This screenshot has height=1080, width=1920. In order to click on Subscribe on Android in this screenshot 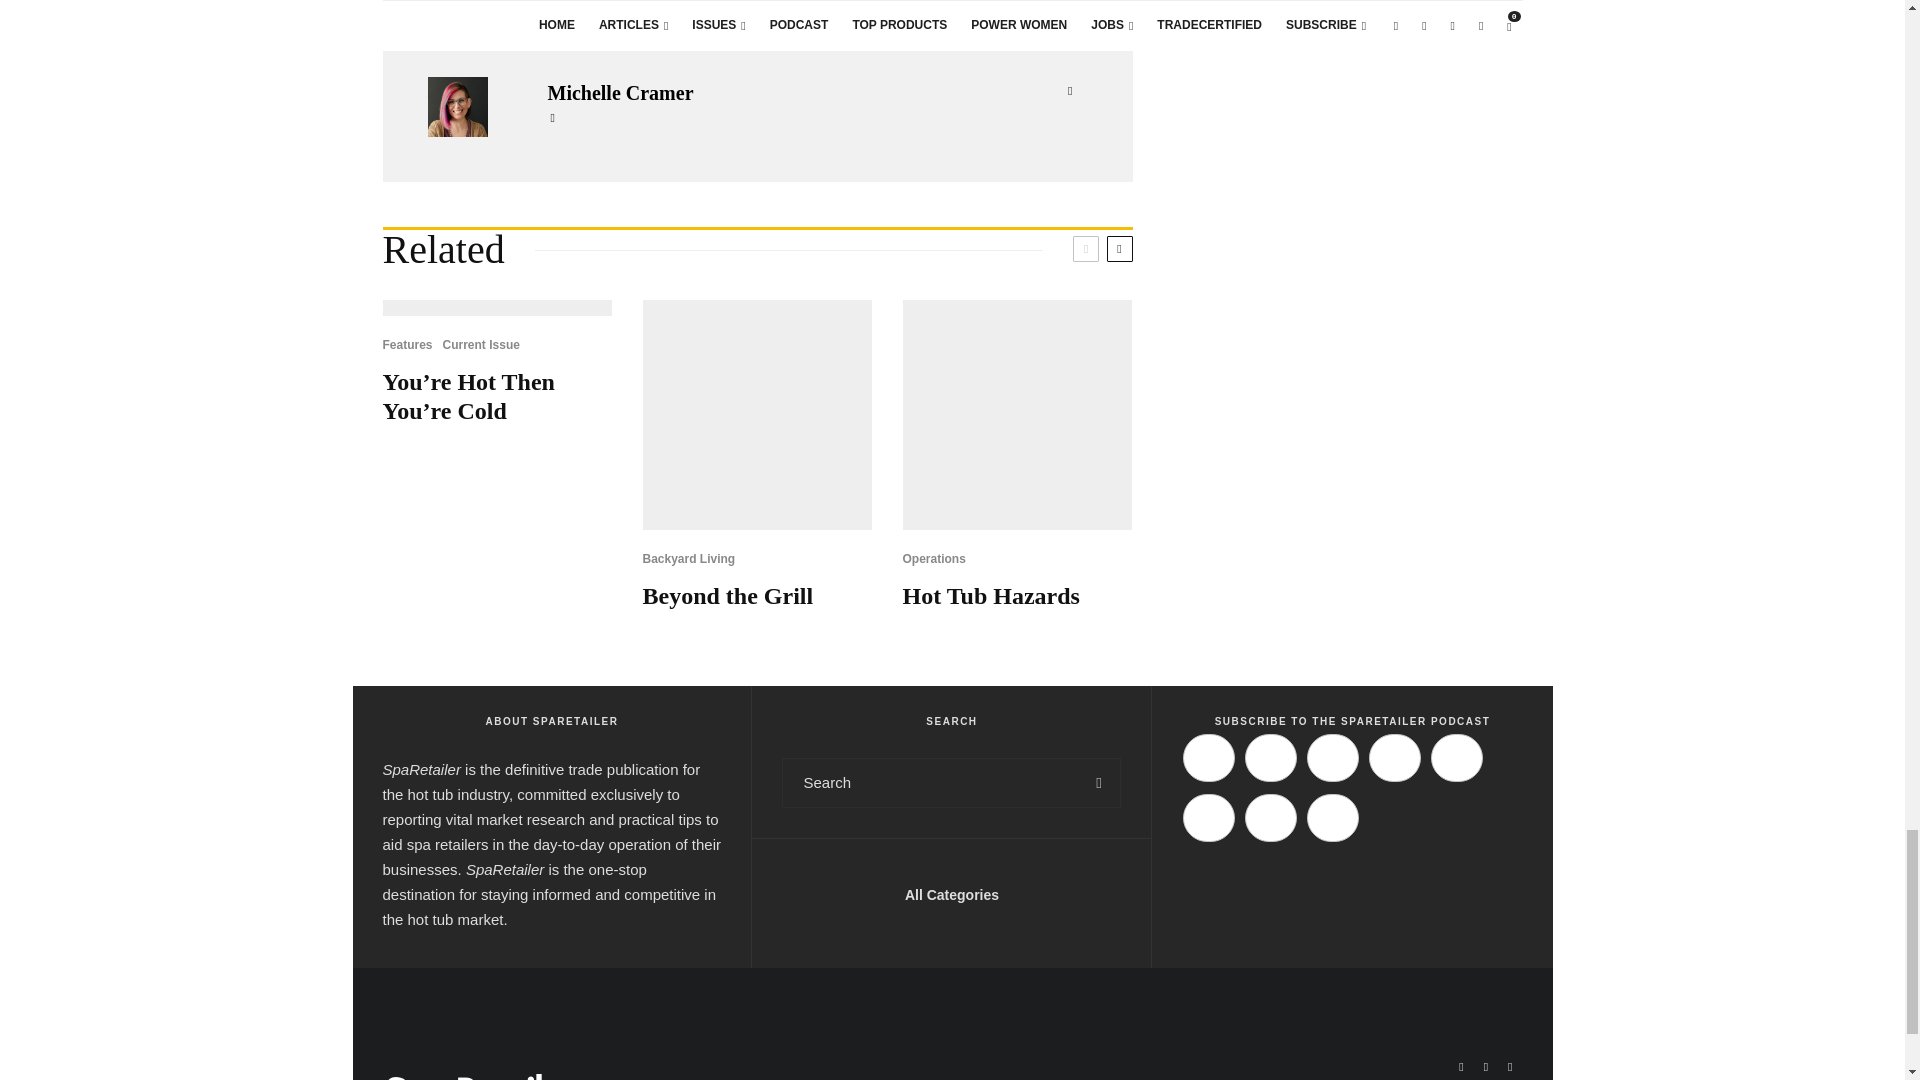, I will do `click(1394, 758)`.